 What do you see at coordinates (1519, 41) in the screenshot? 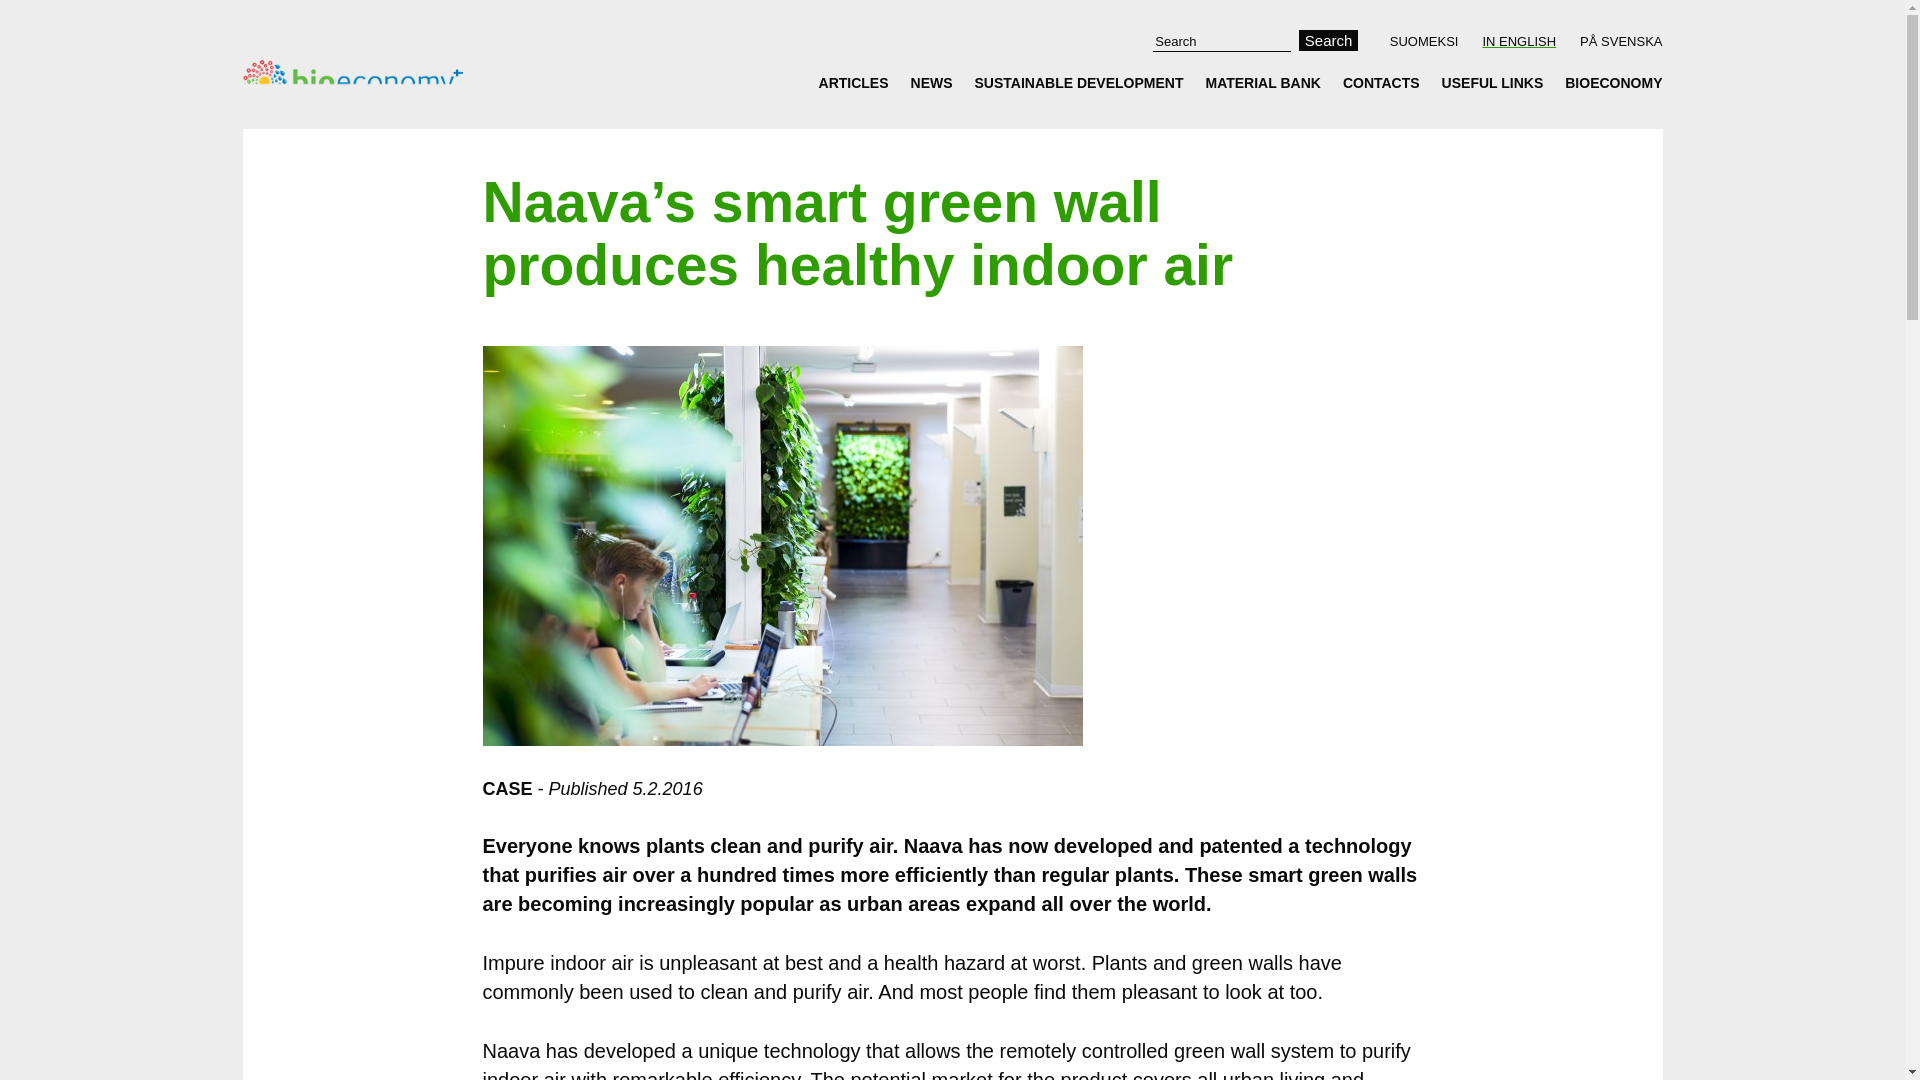
I see `IN ENGLISH` at bounding box center [1519, 41].